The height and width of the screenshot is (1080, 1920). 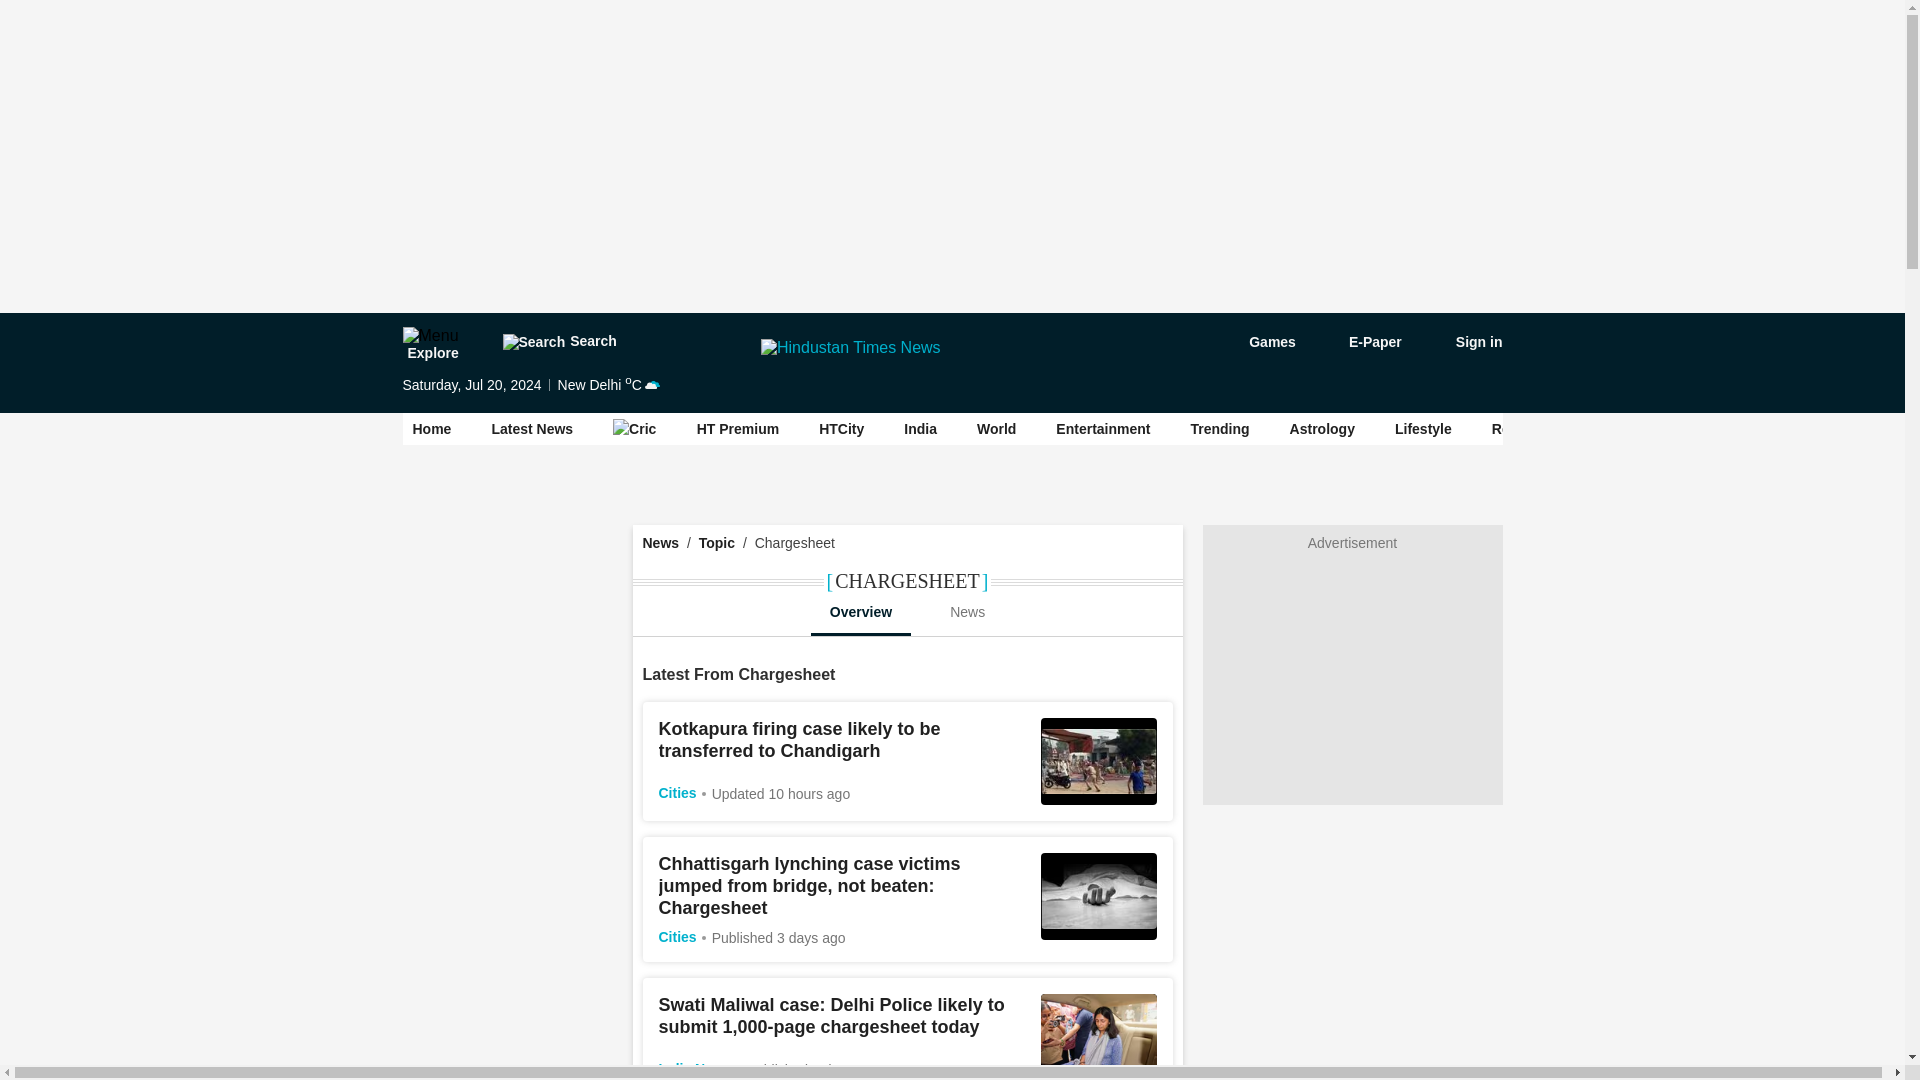 I want to click on News, so click(x=967, y=611).